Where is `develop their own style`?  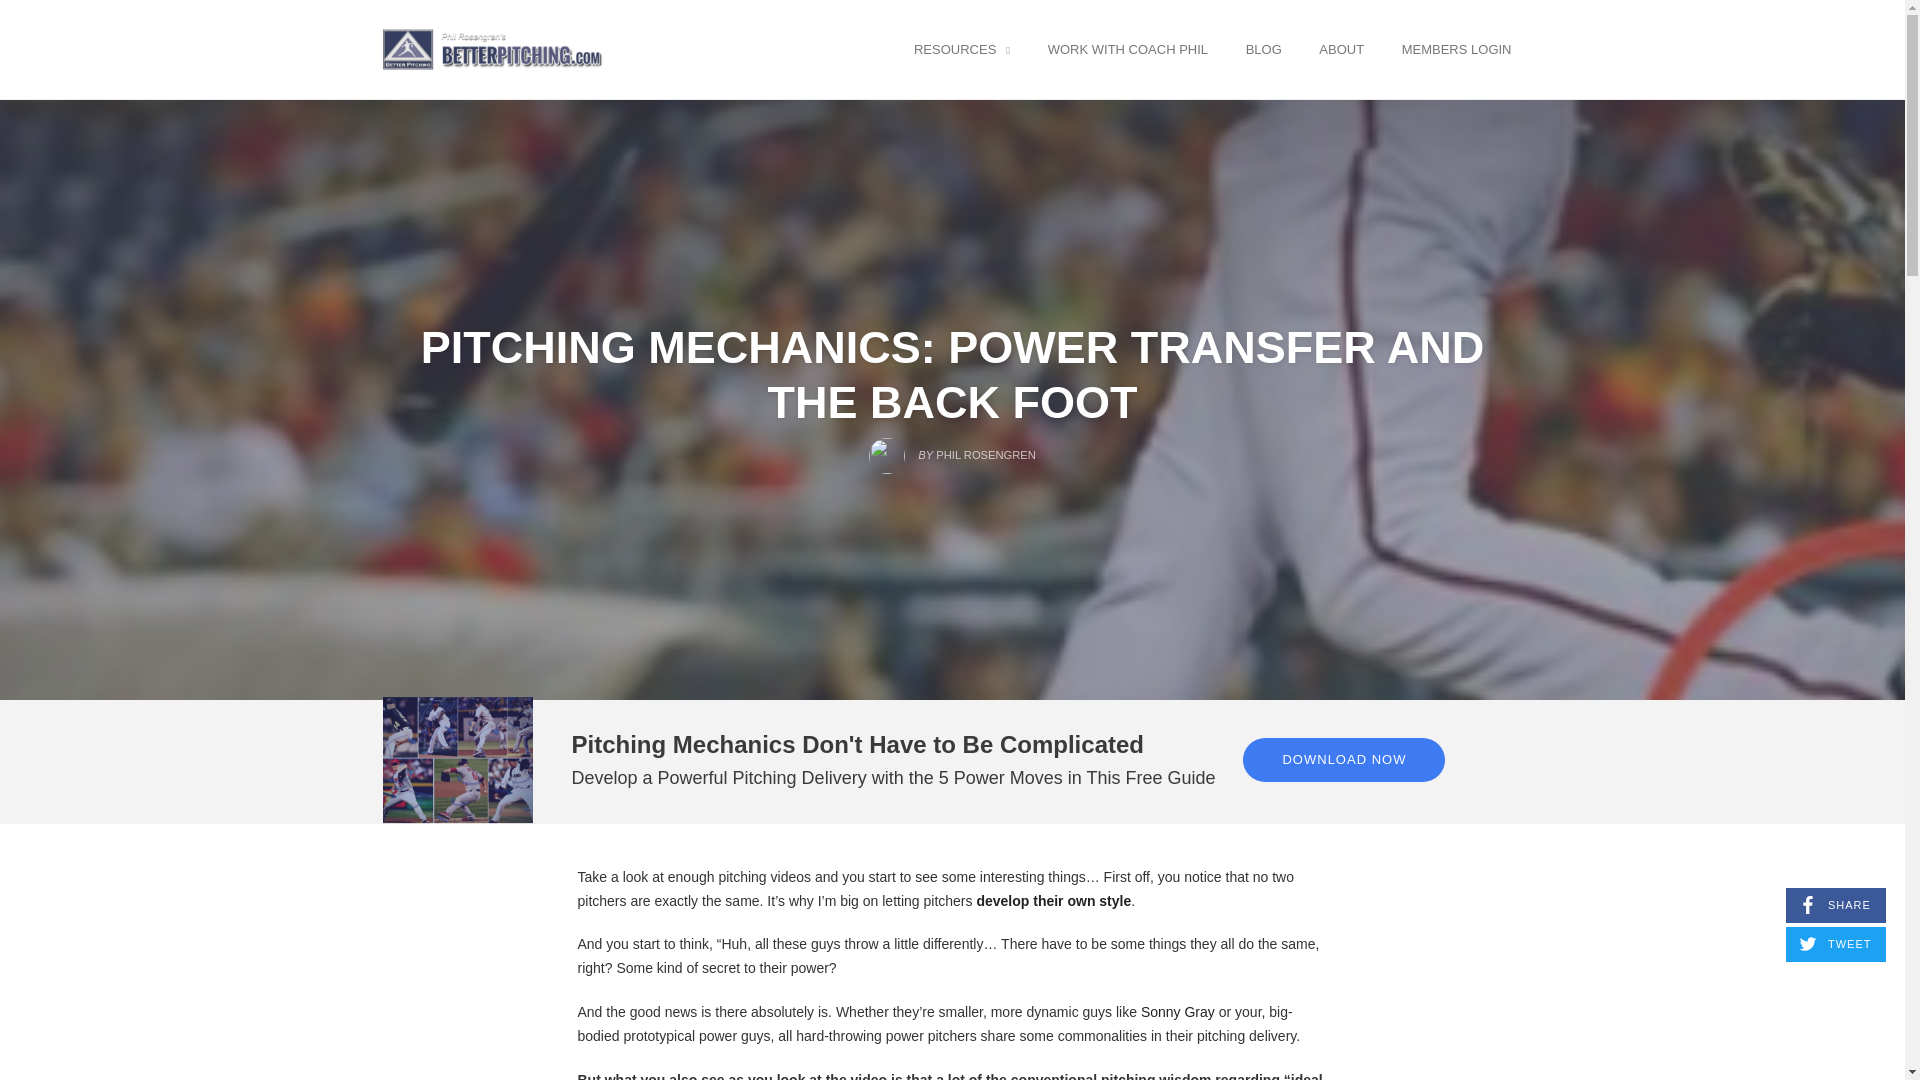 develop their own style is located at coordinates (1052, 901).